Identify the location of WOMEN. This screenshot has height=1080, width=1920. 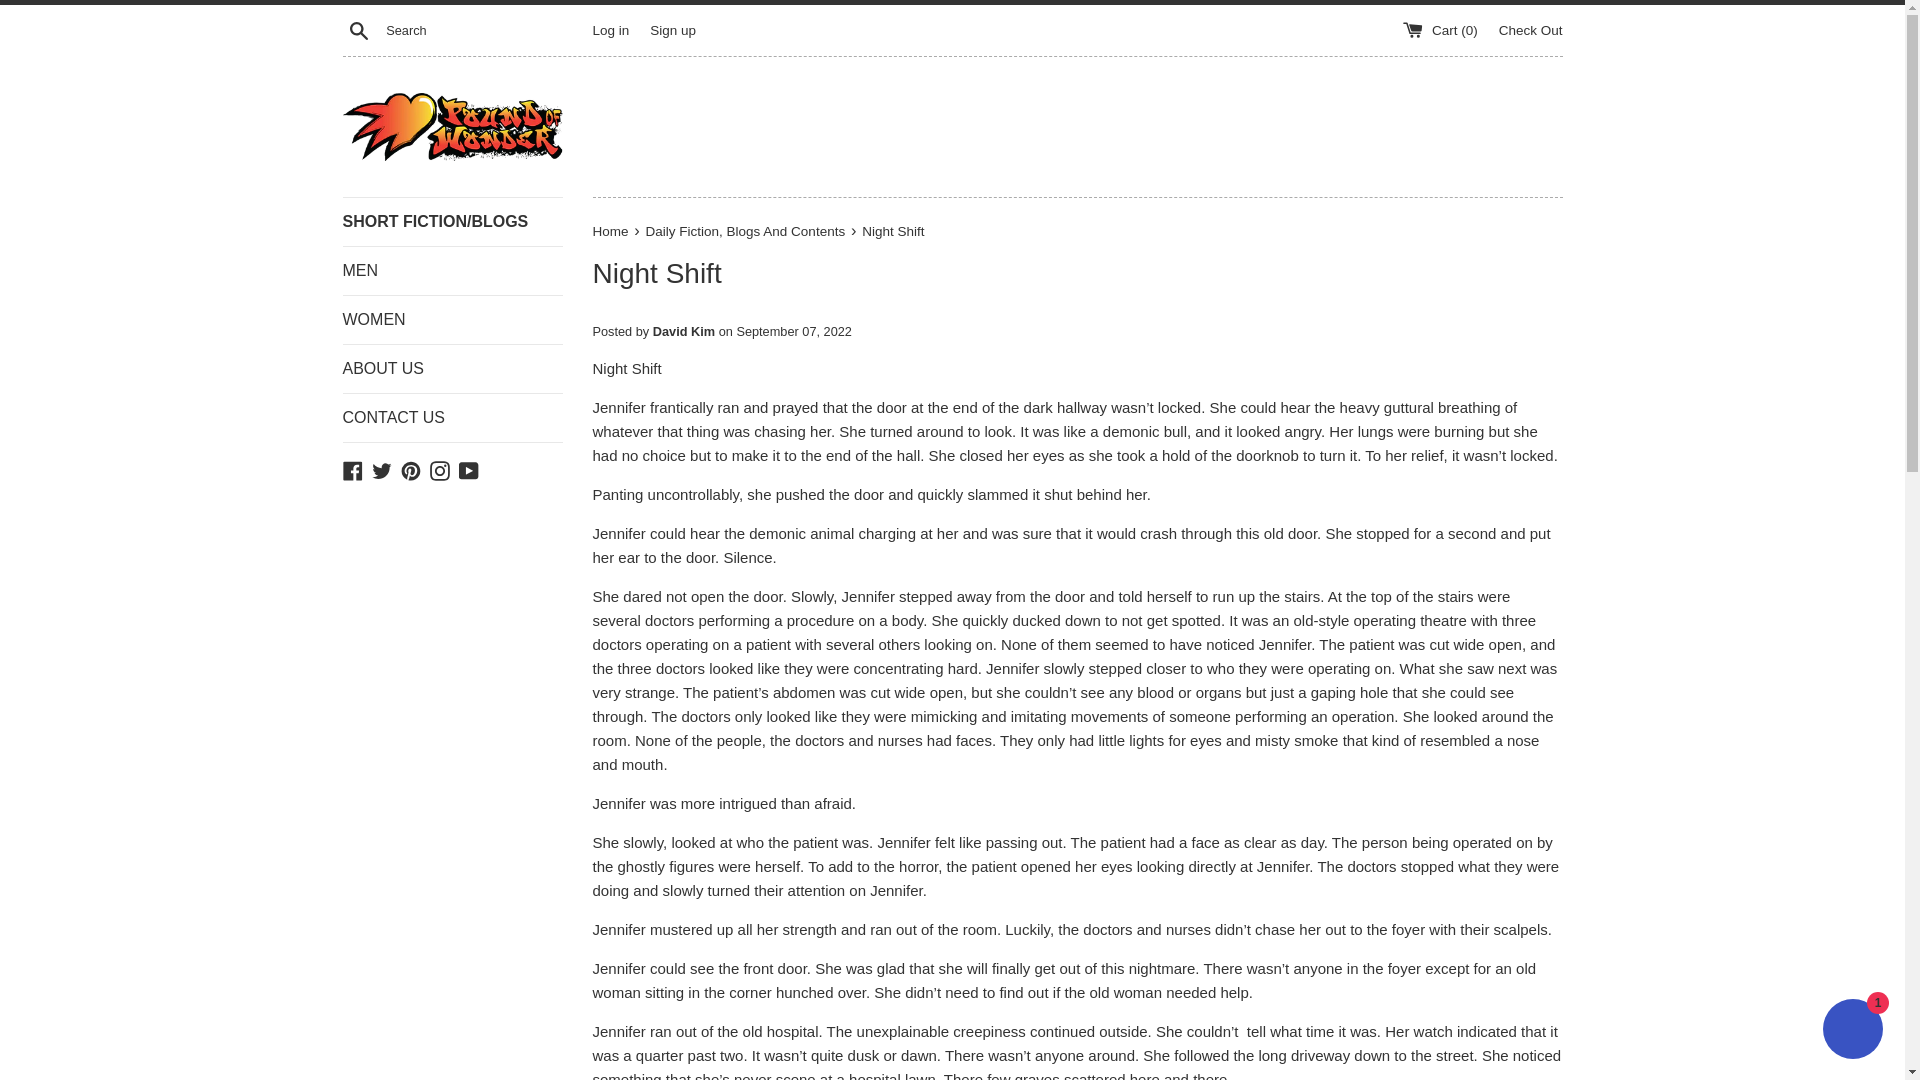
(452, 320).